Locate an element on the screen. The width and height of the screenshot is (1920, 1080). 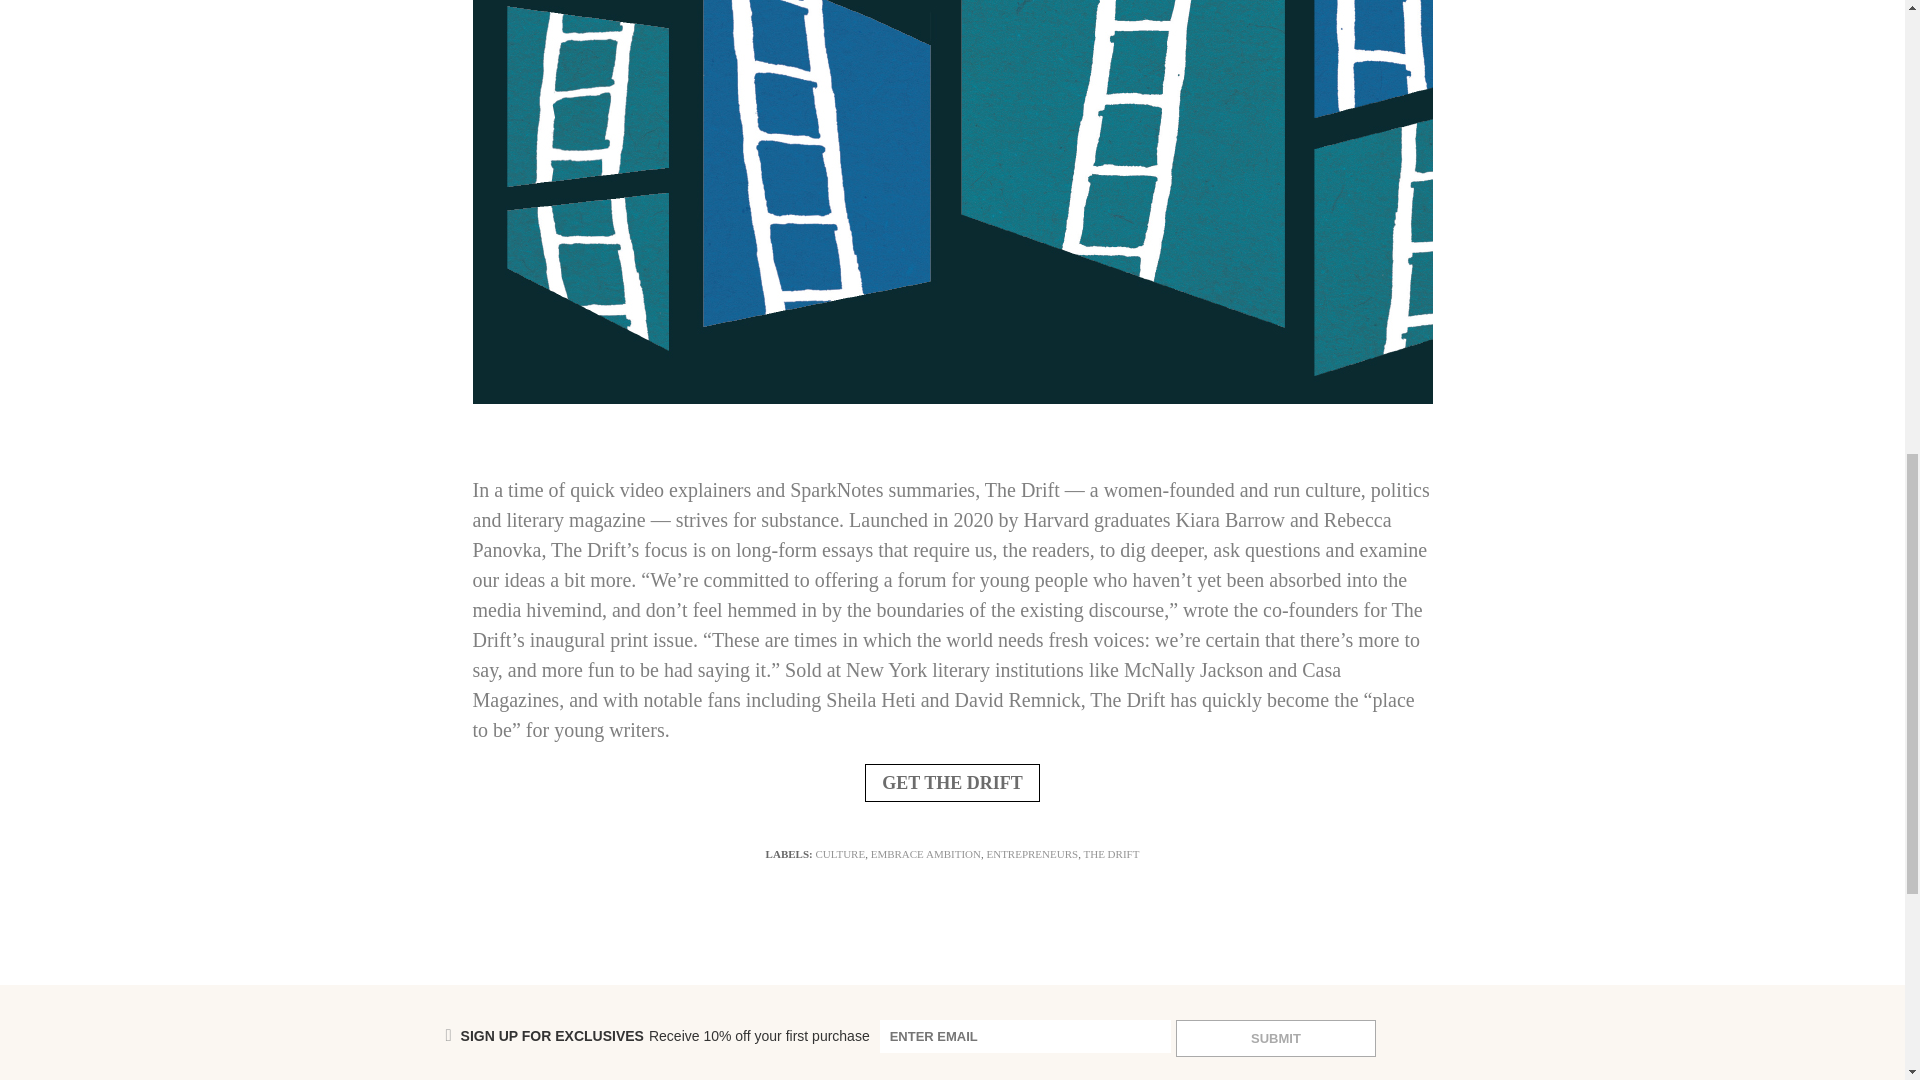
CULTURE is located at coordinates (840, 853).